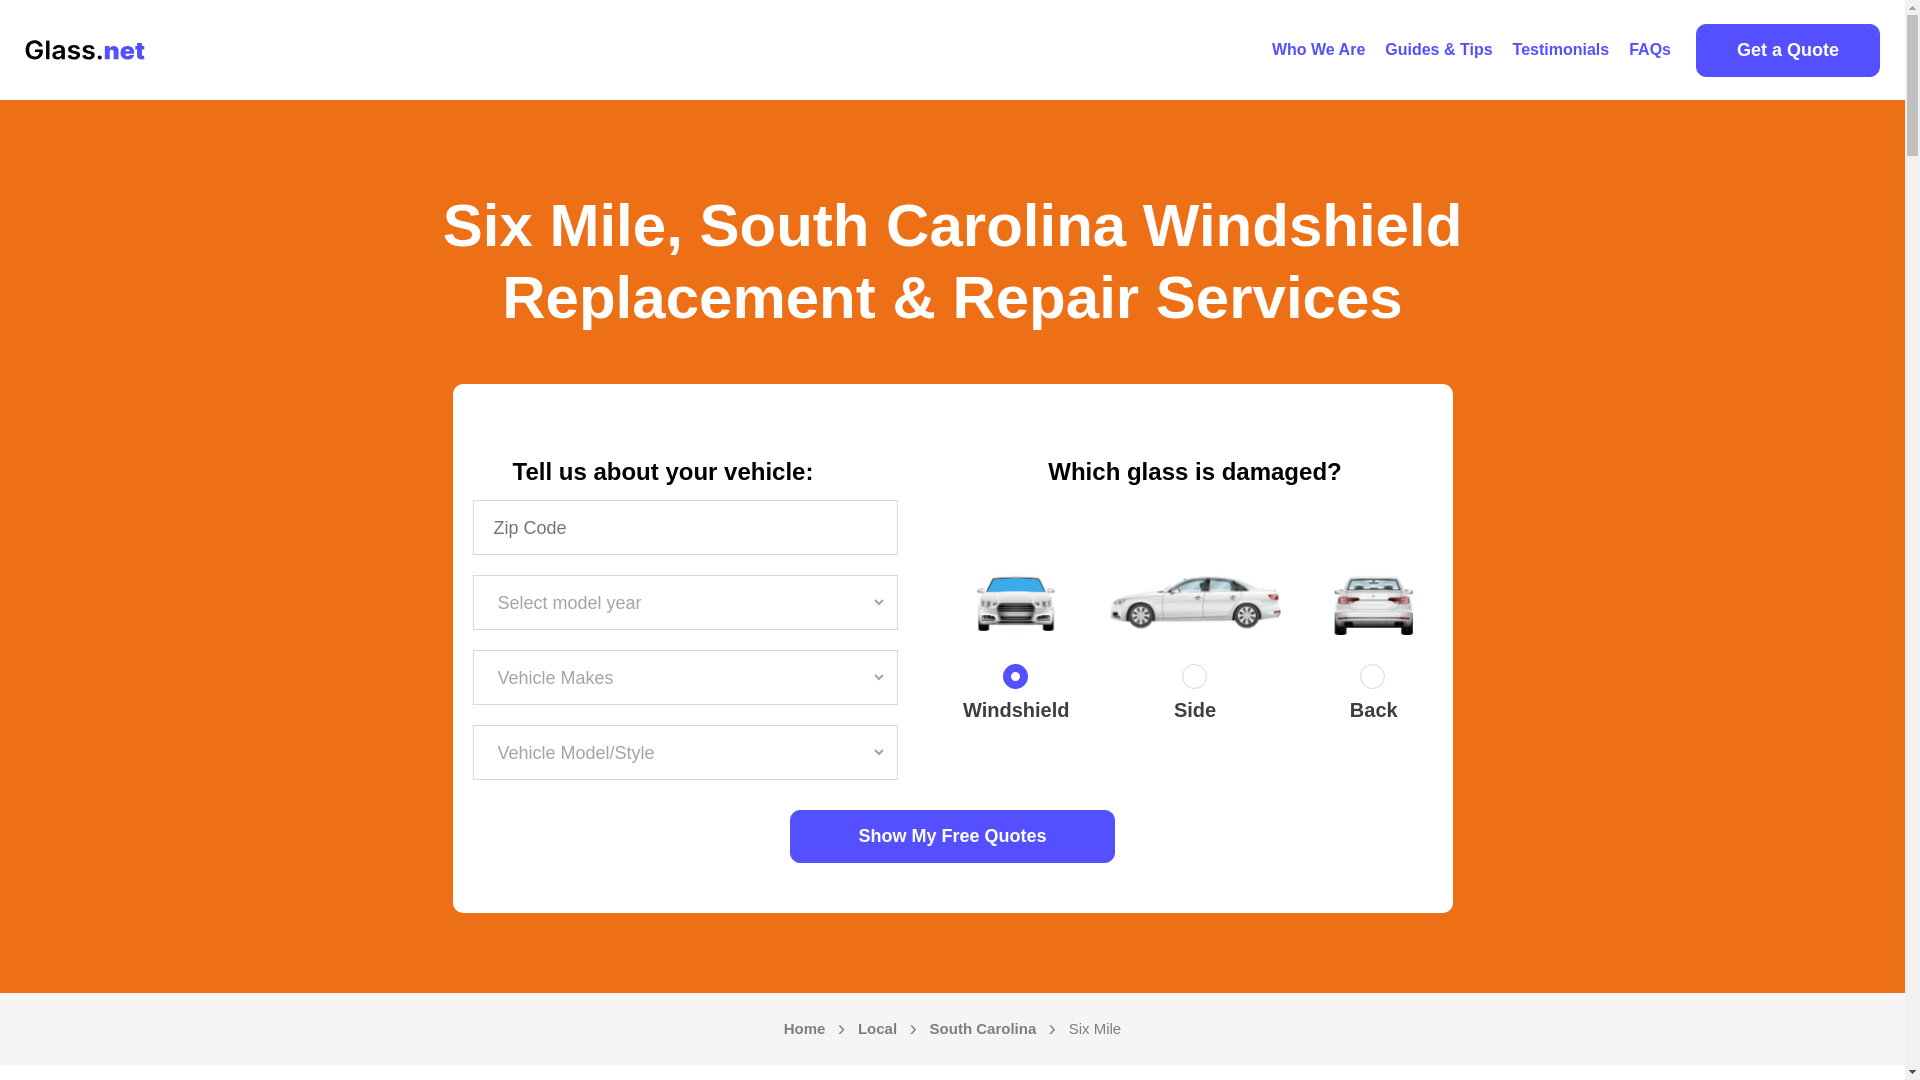 This screenshot has width=1920, height=1080. What do you see at coordinates (1650, 50) in the screenshot?
I see `FAQs` at bounding box center [1650, 50].